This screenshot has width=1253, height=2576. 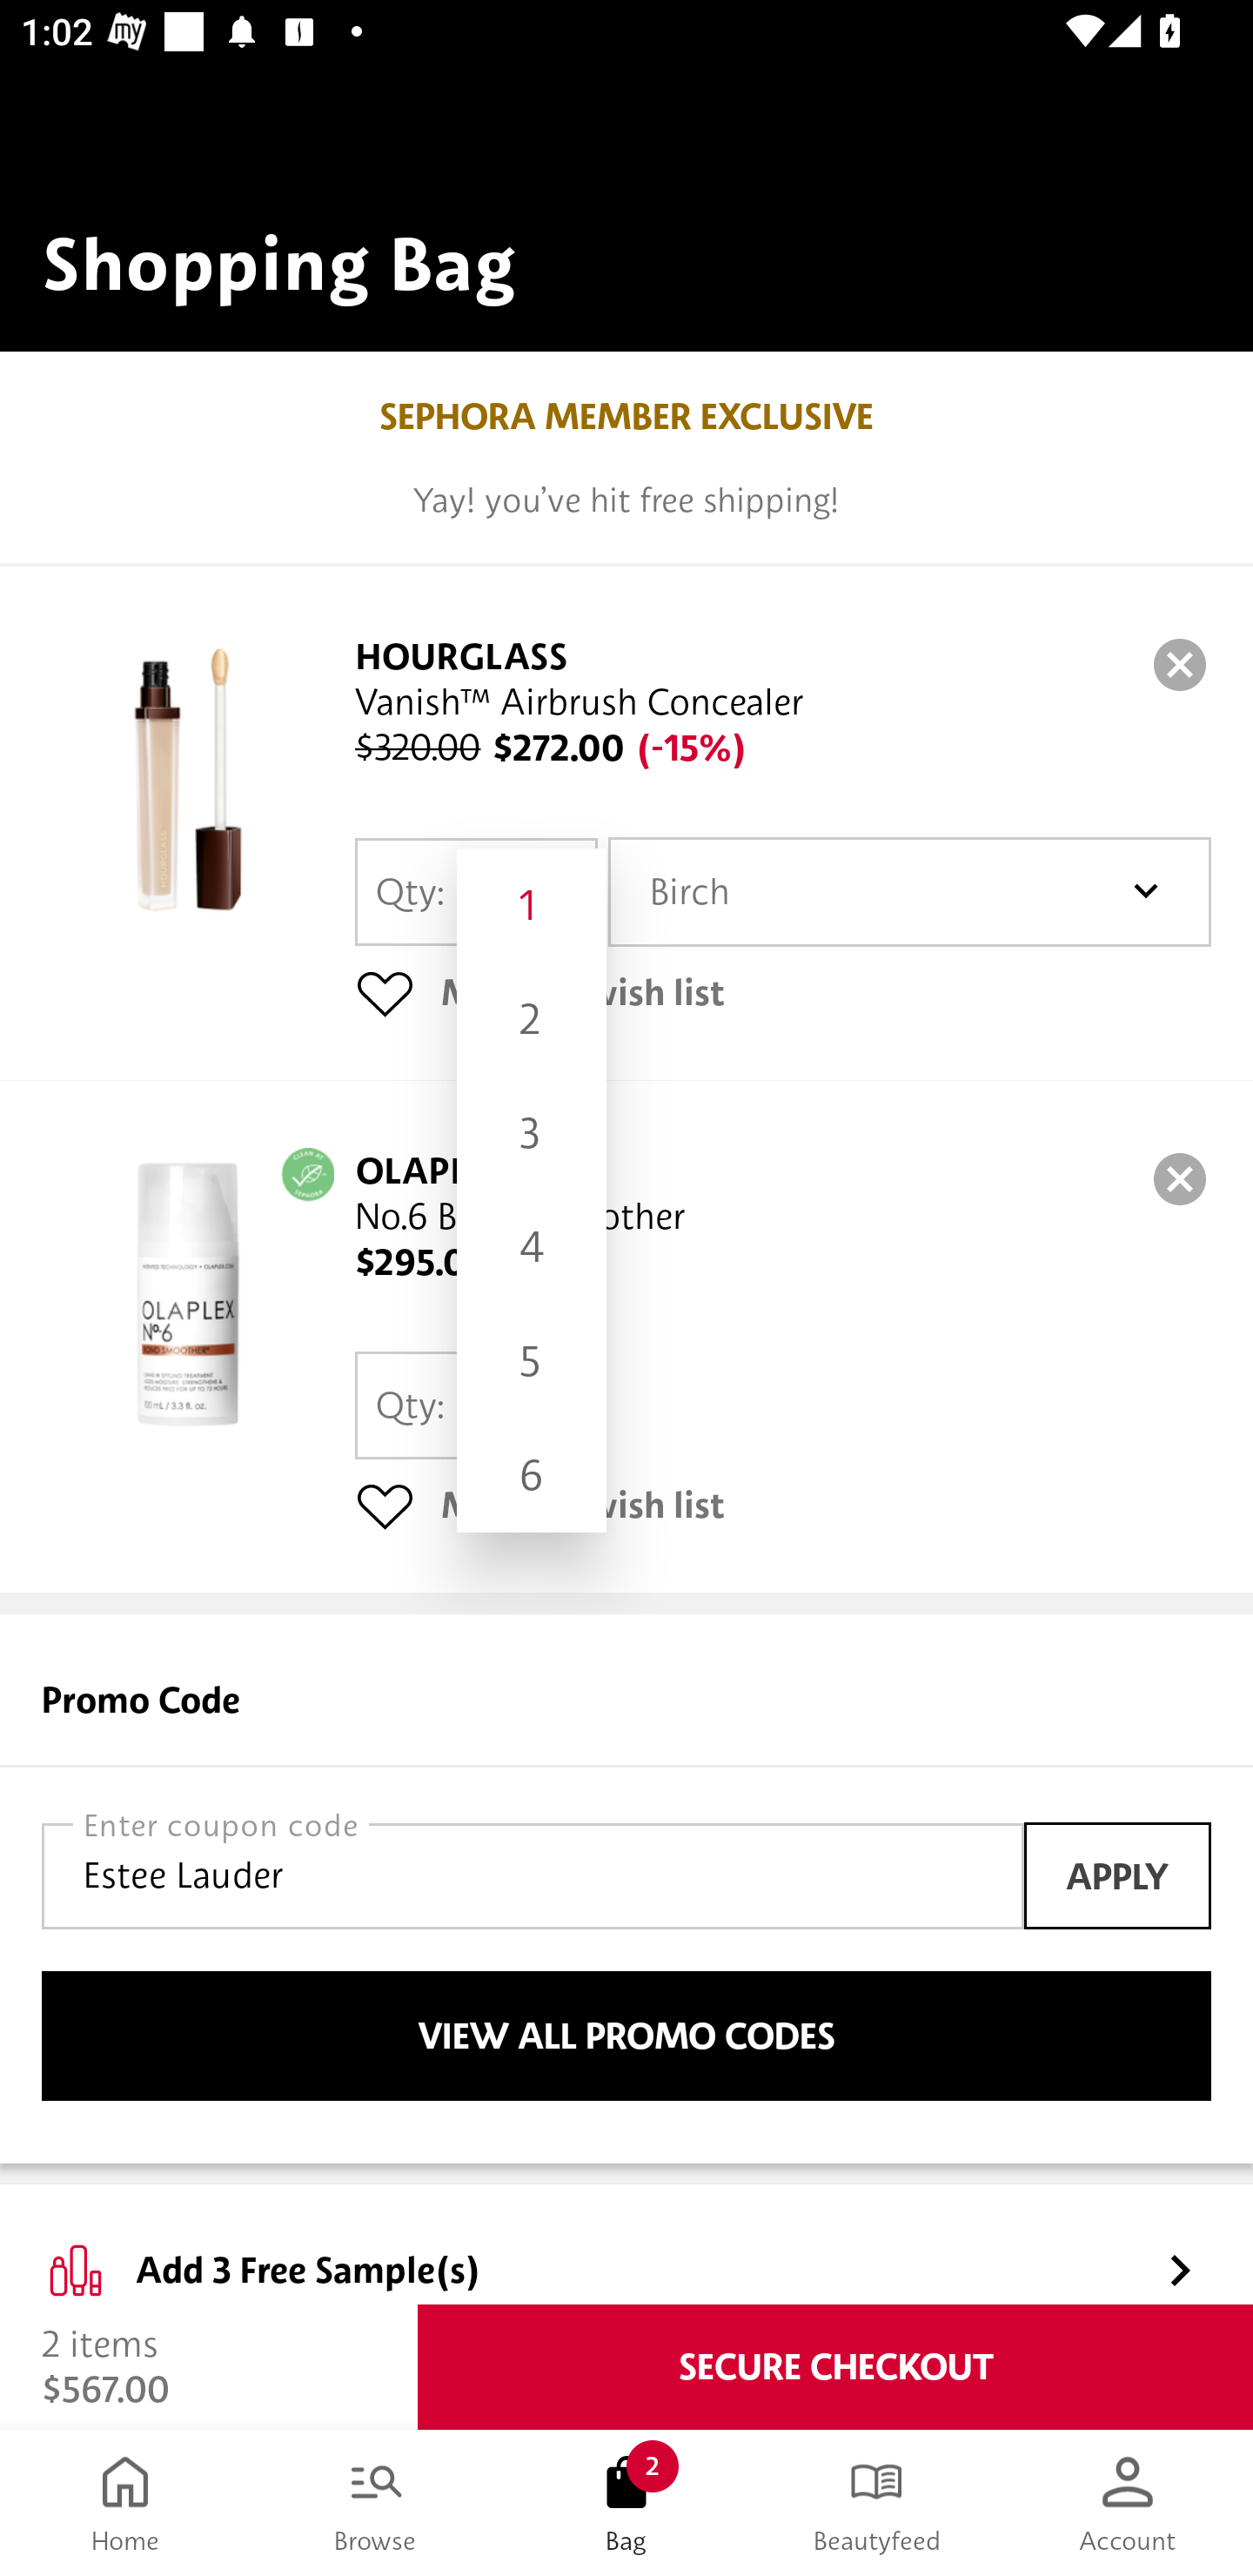 I want to click on 5, so click(x=531, y=1361).